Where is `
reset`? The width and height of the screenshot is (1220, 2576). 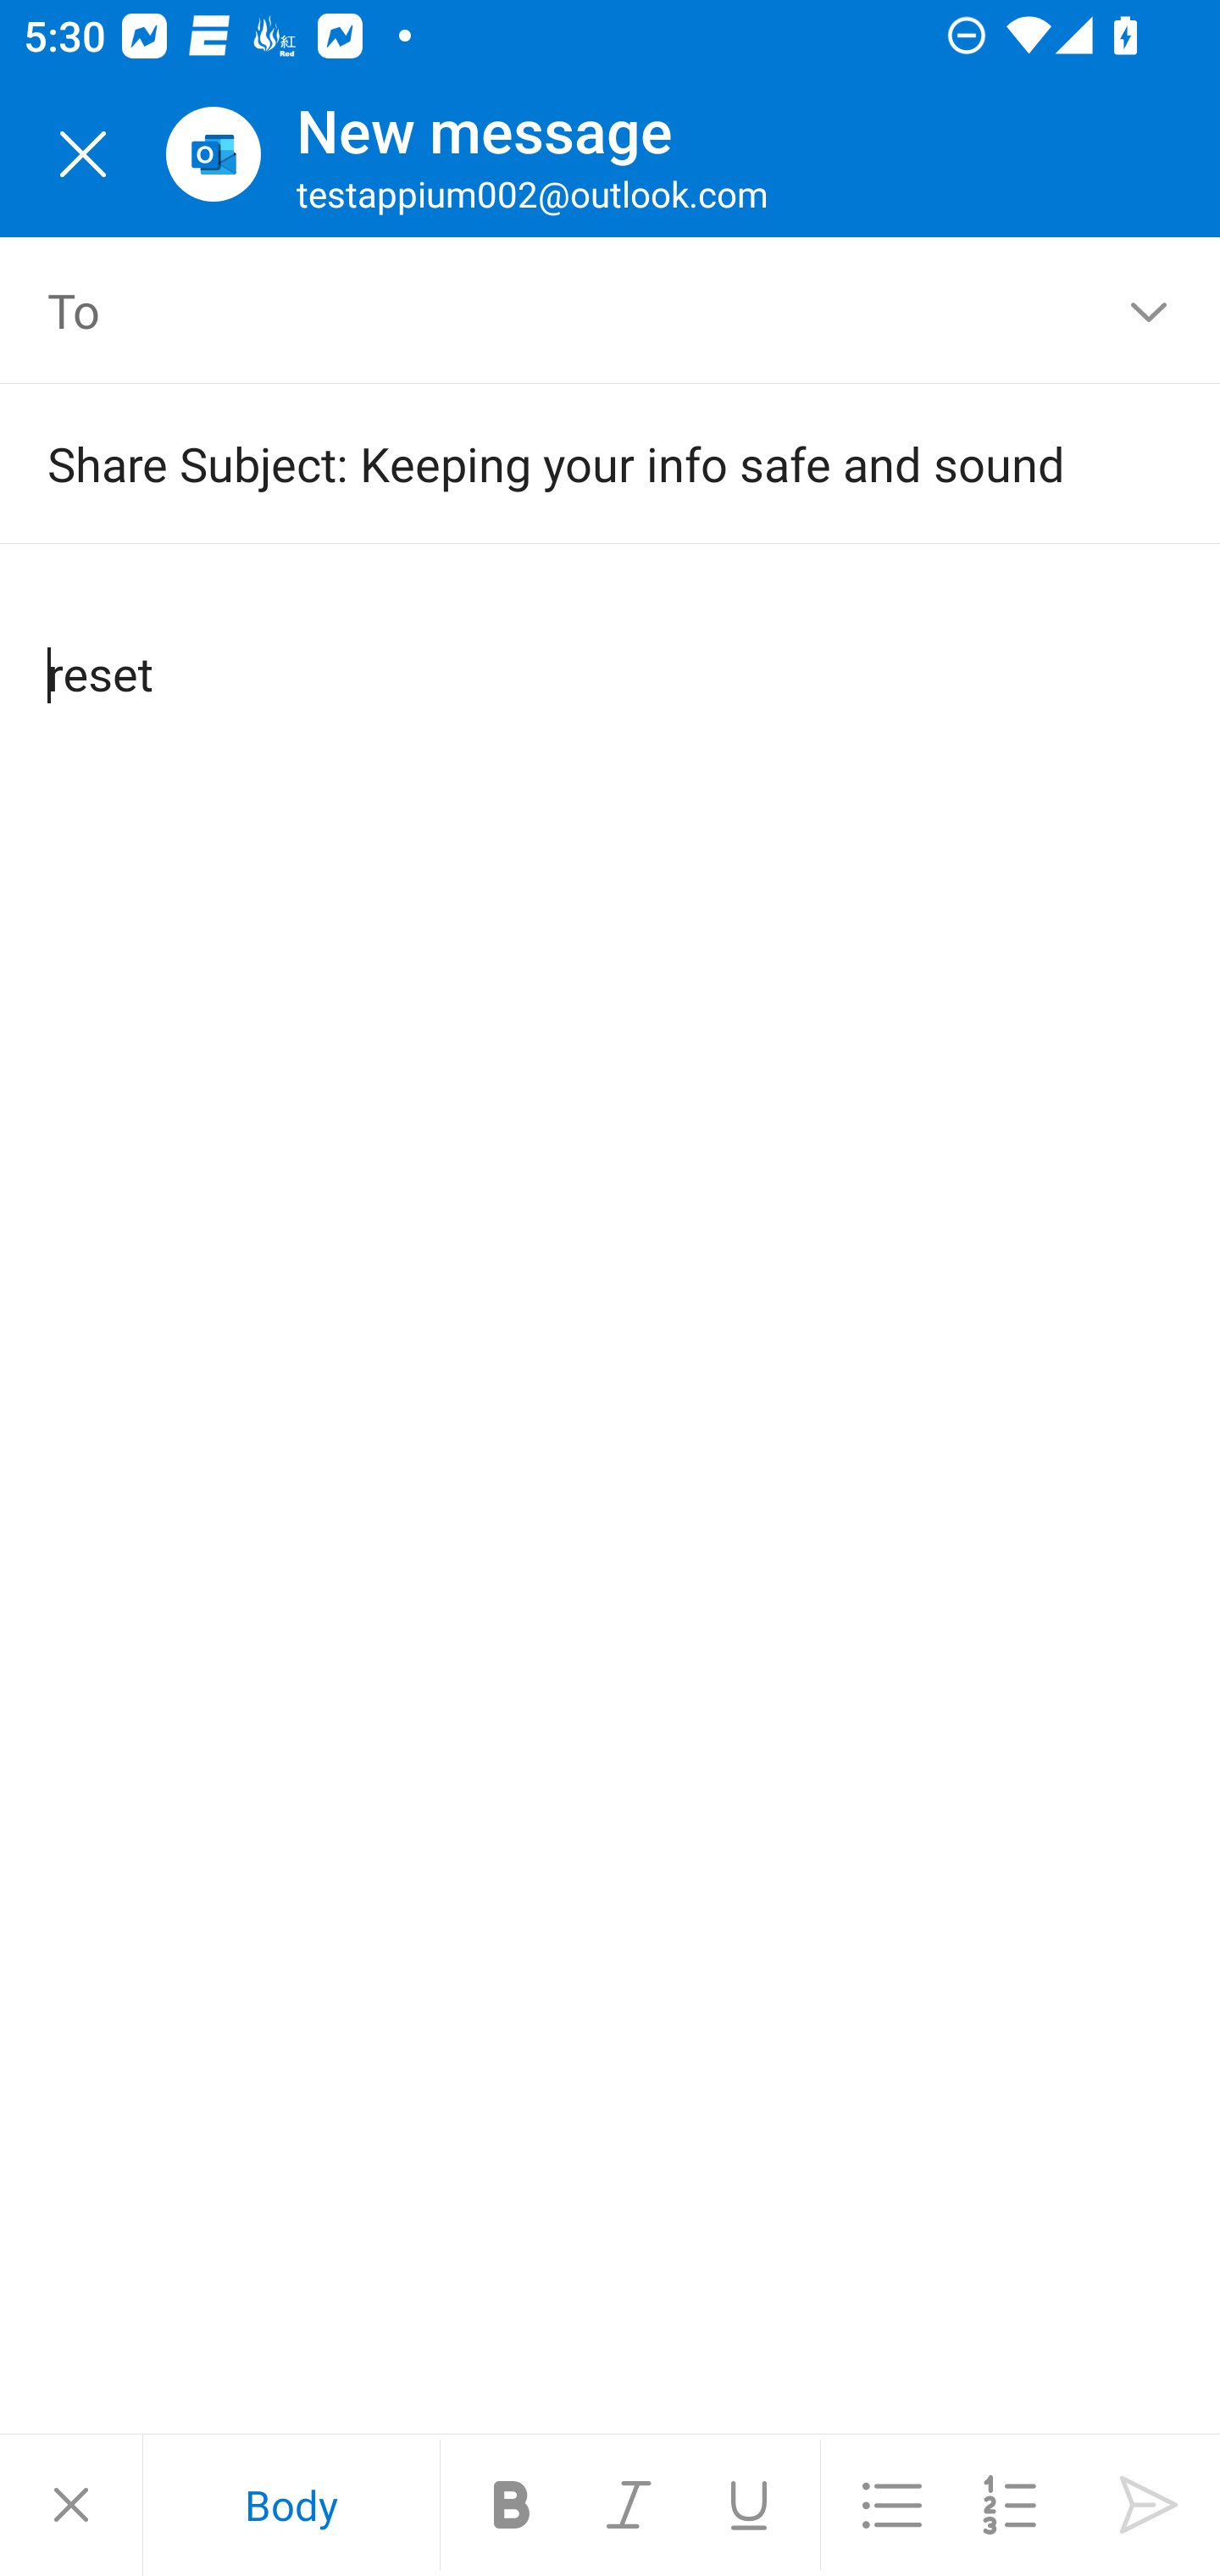 
reset is located at coordinates (612, 647).